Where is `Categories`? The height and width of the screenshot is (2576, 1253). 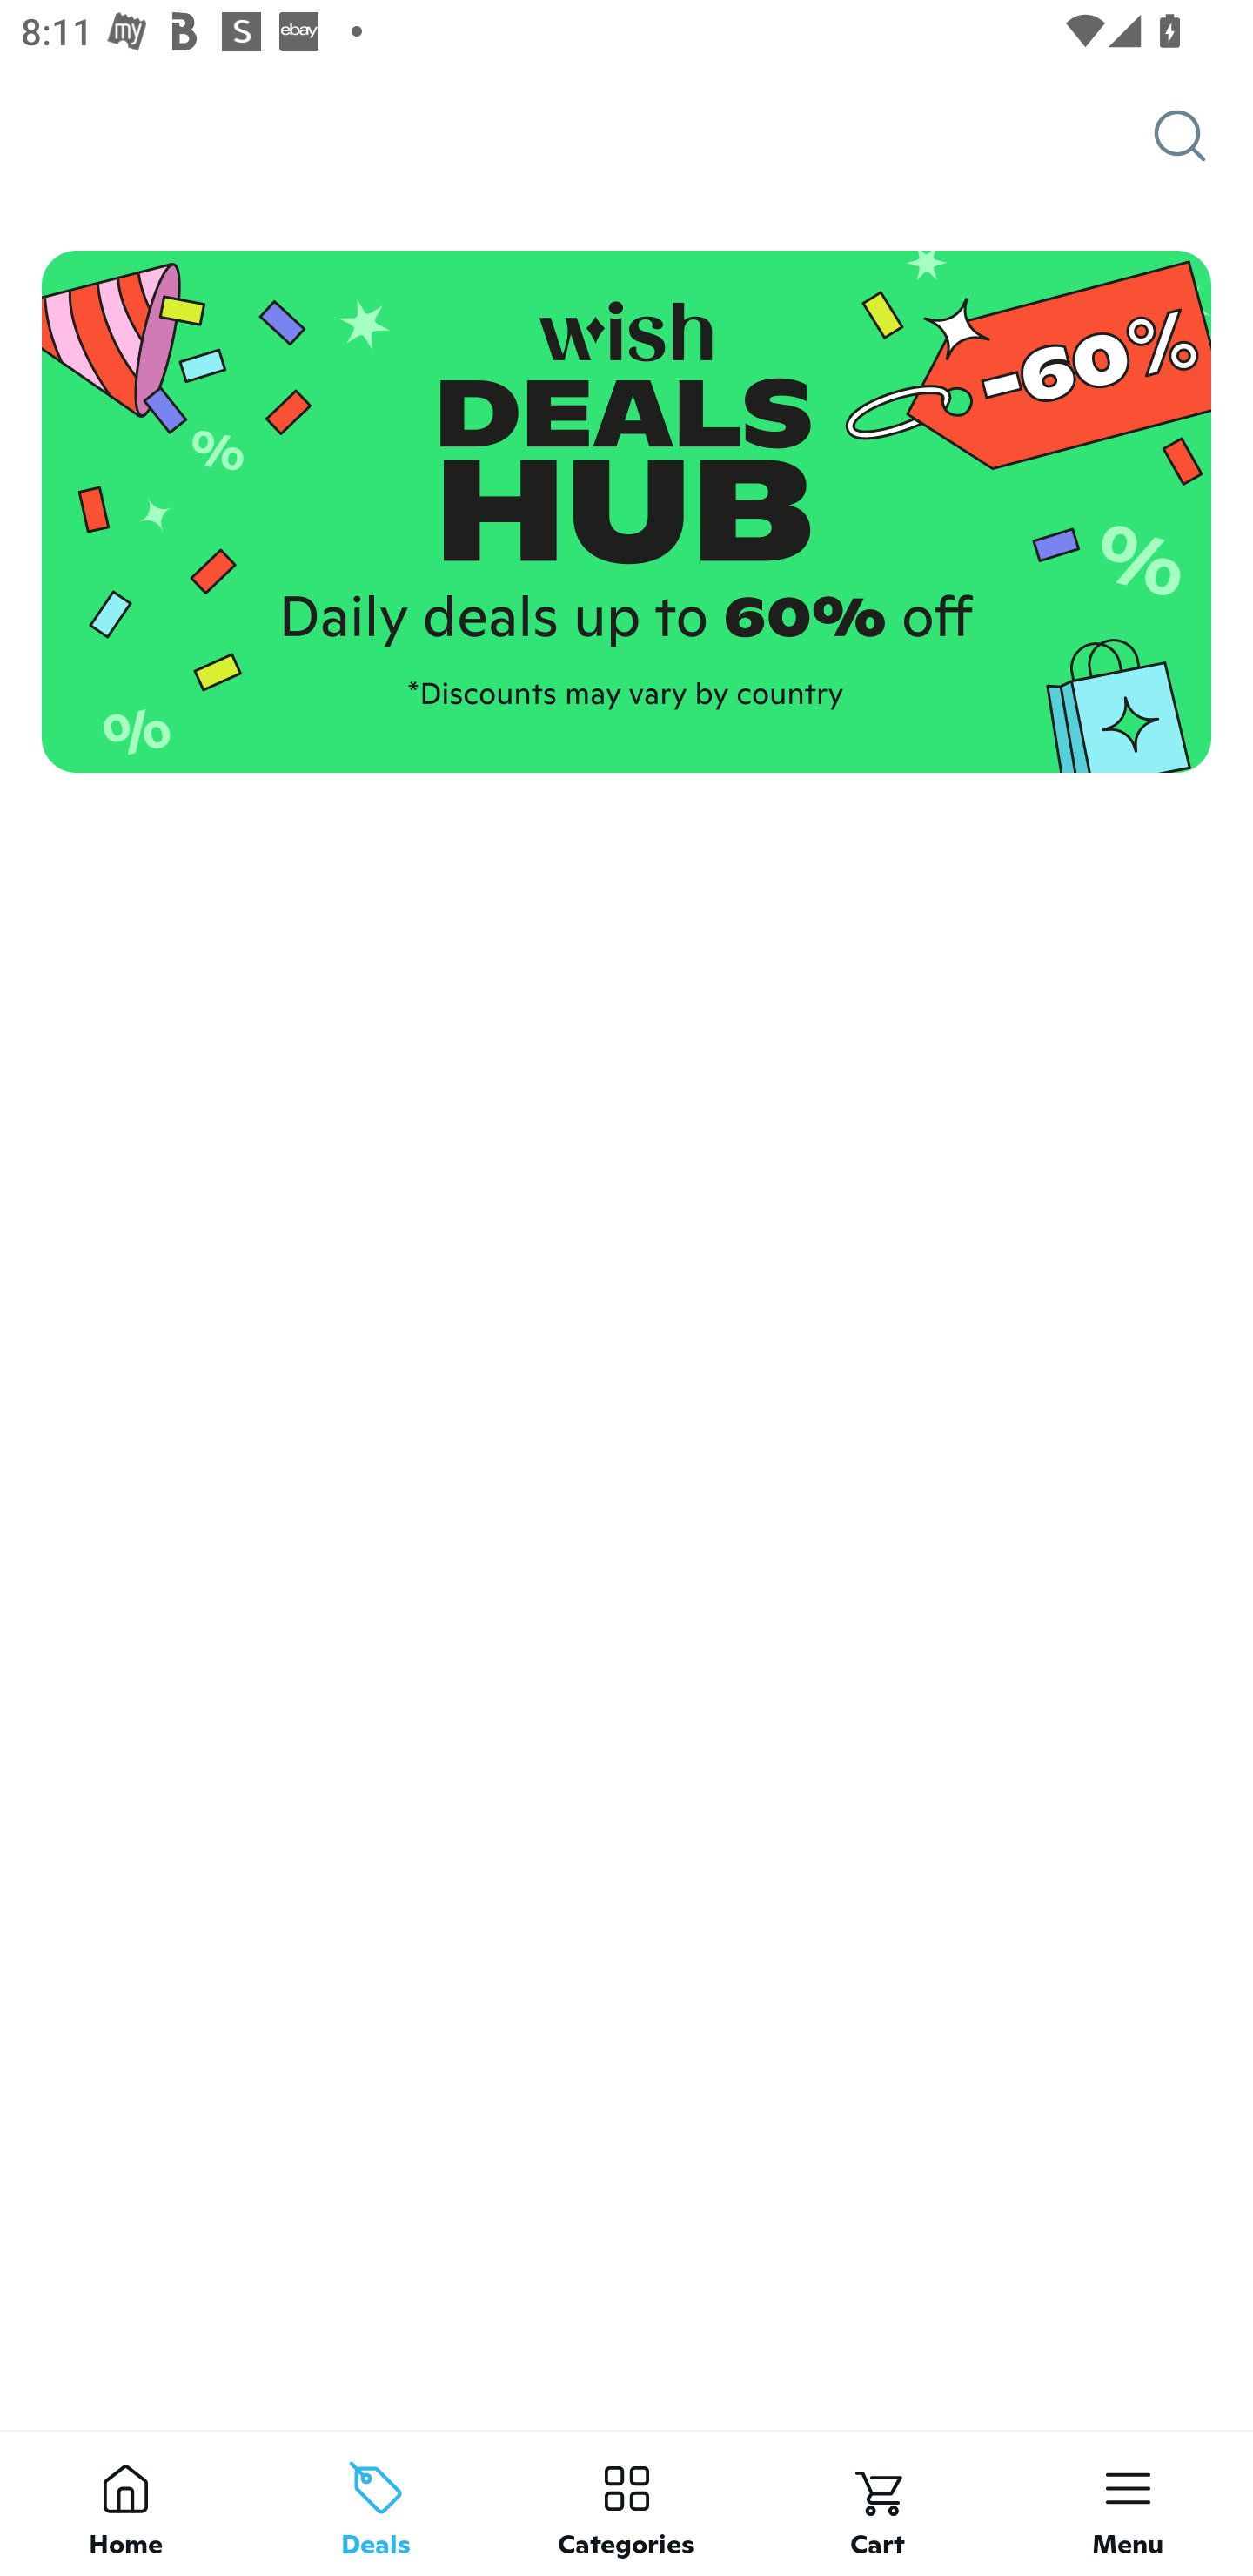 Categories is located at coordinates (626, 2503).